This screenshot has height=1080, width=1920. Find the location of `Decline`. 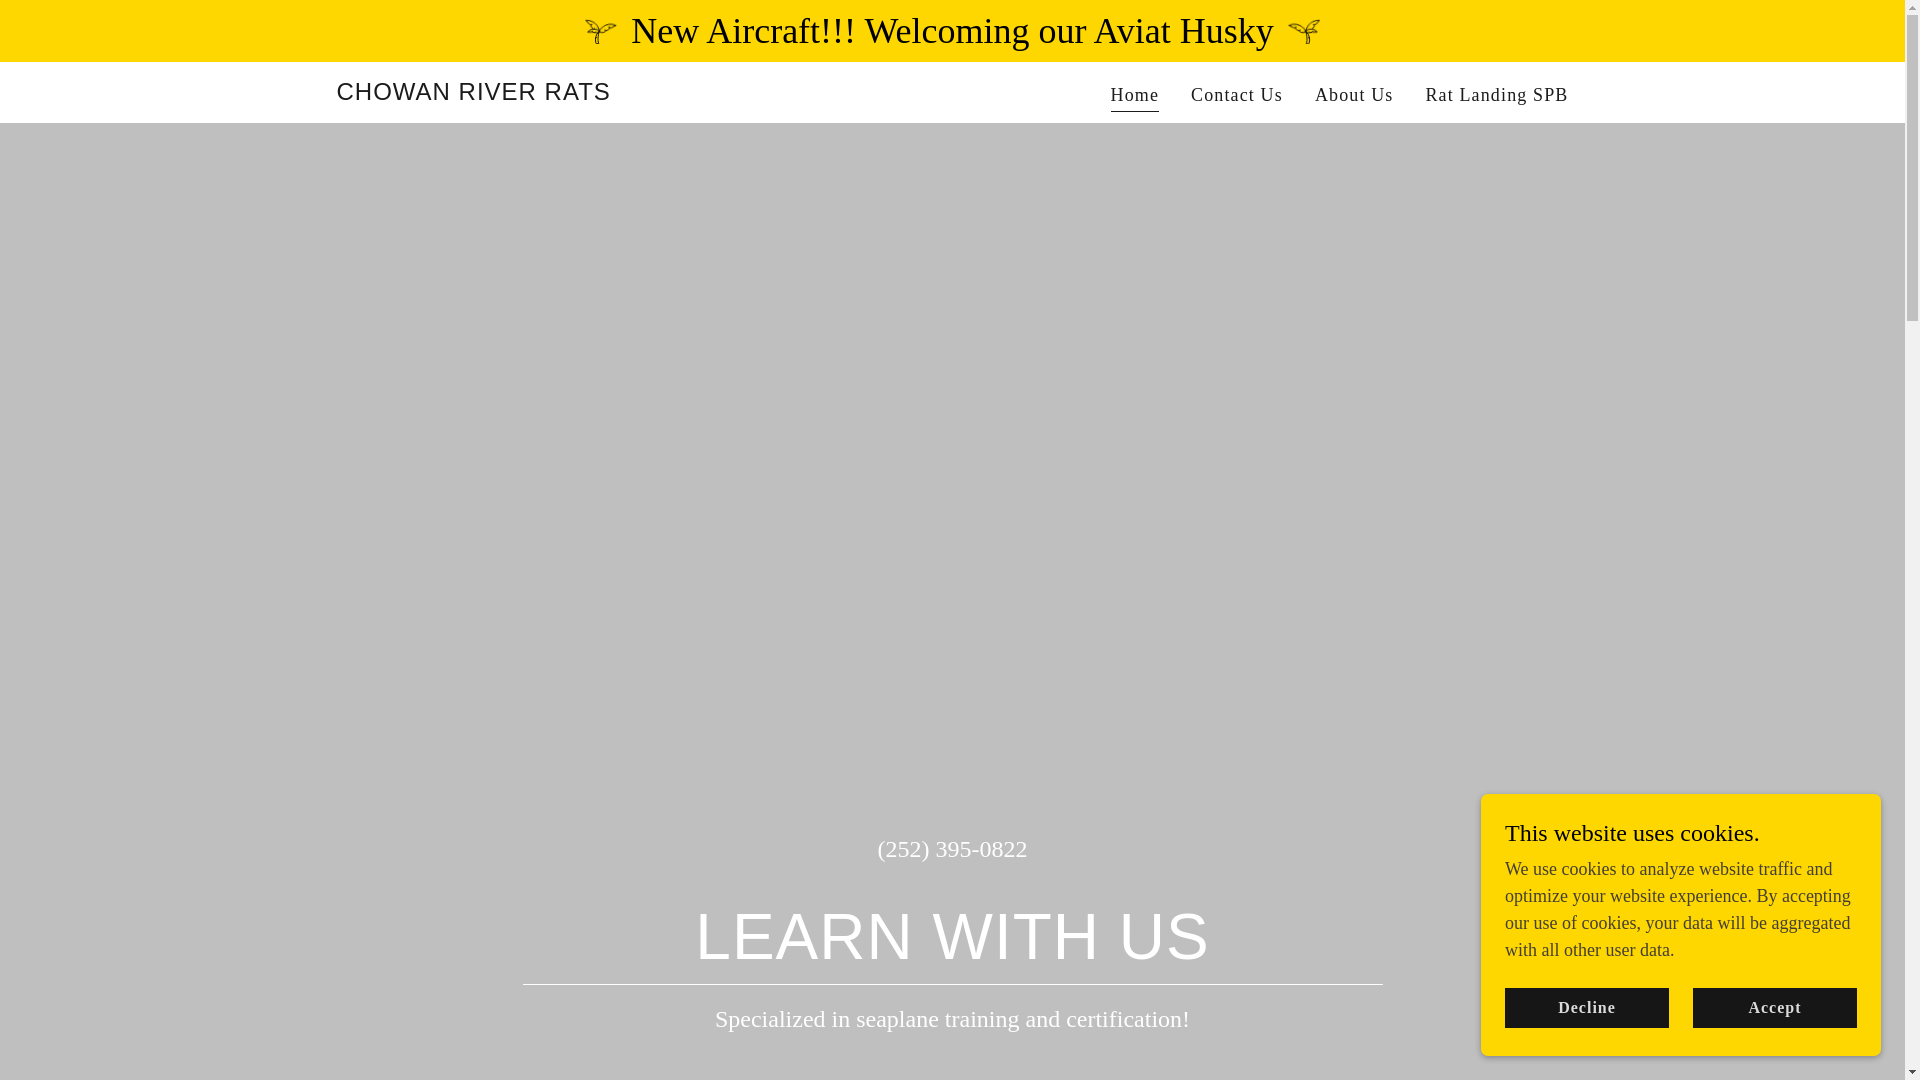

Decline is located at coordinates (1586, 1008).